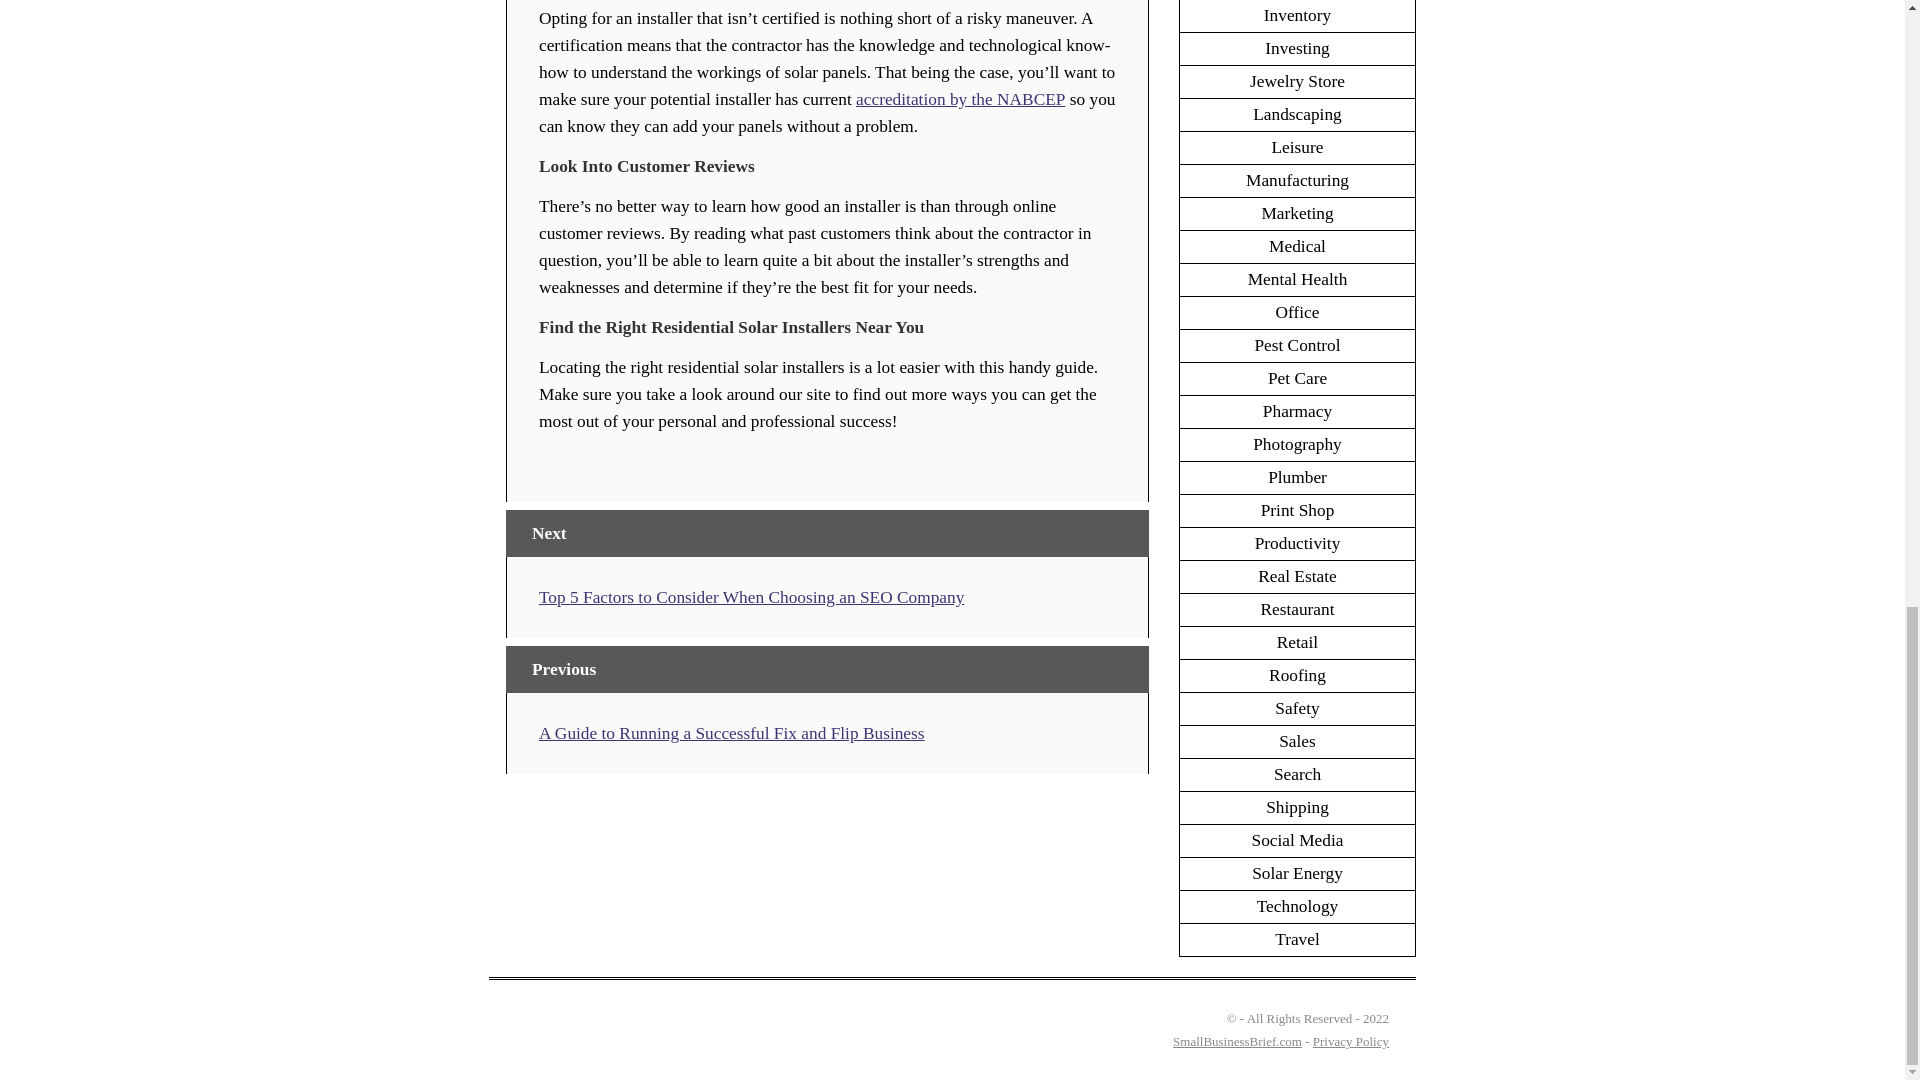 The width and height of the screenshot is (1920, 1080). Describe the element at coordinates (960, 99) in the screenshot. I see `accreditation by the NABCEP` at that location.